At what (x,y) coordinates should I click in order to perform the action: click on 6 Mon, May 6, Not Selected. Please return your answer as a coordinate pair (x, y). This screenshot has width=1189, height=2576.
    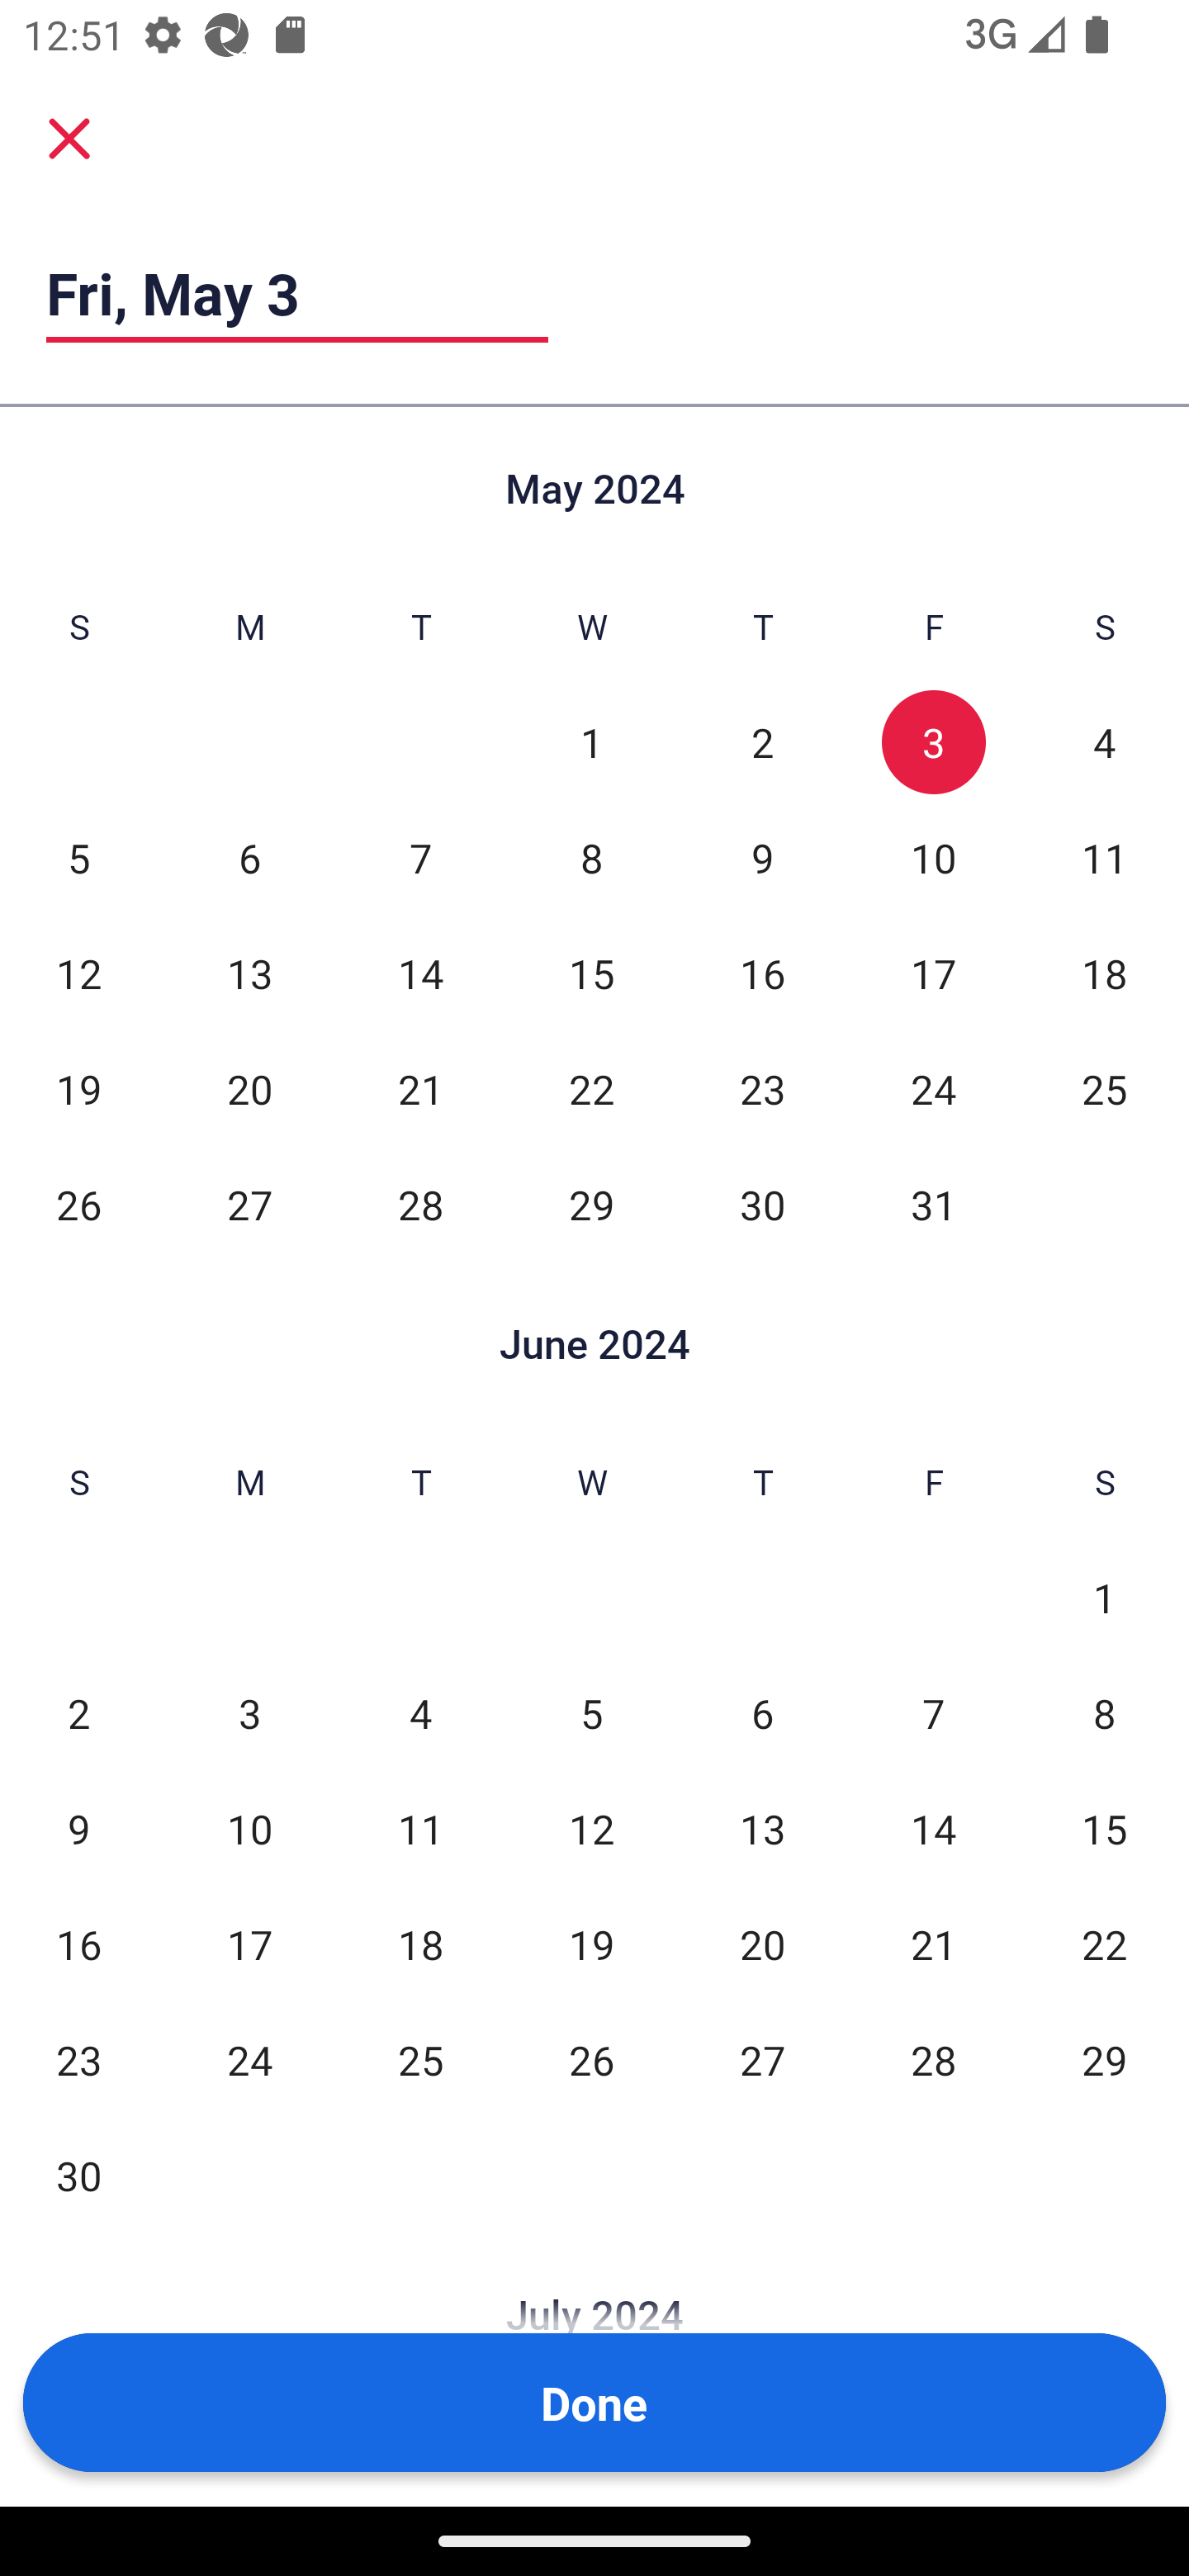
    Looking at the image, I should click on (249, 857).